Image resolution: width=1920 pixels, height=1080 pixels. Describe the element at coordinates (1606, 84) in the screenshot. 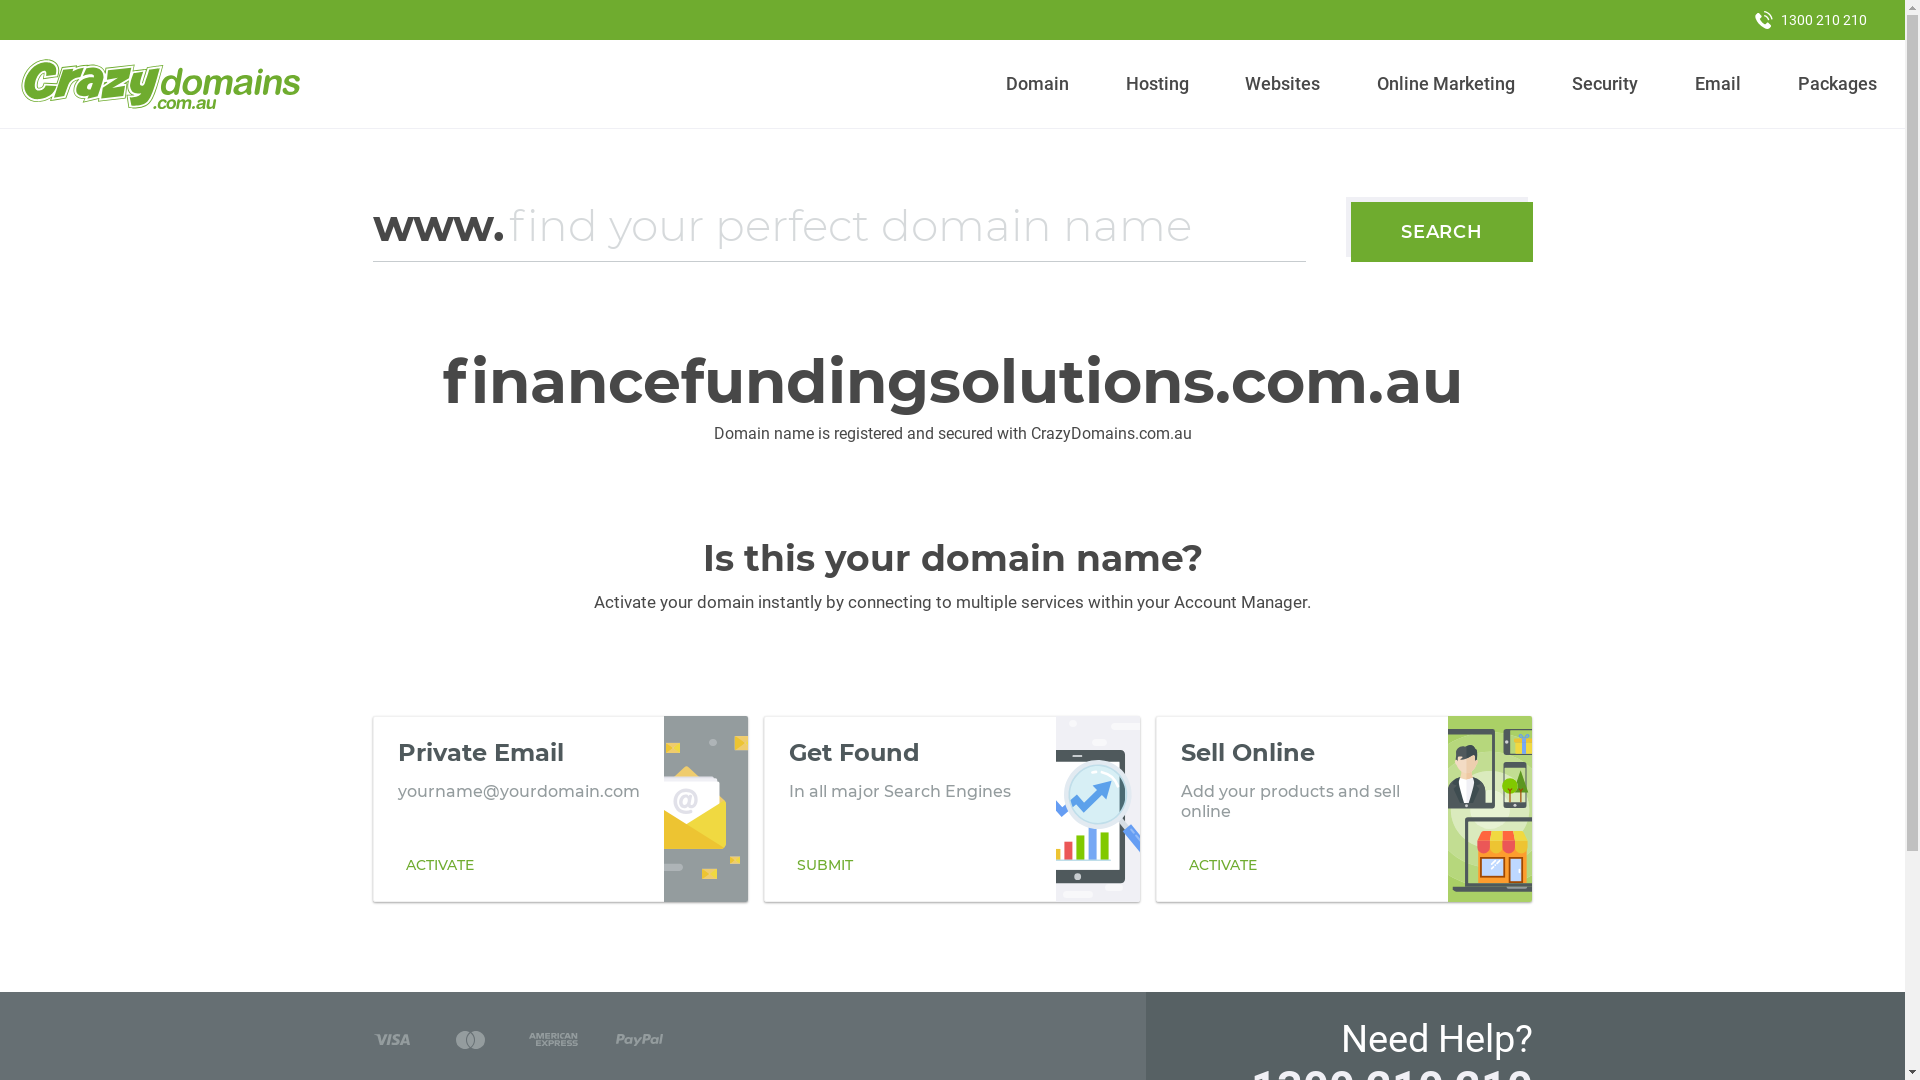

I see `Security` at that location.